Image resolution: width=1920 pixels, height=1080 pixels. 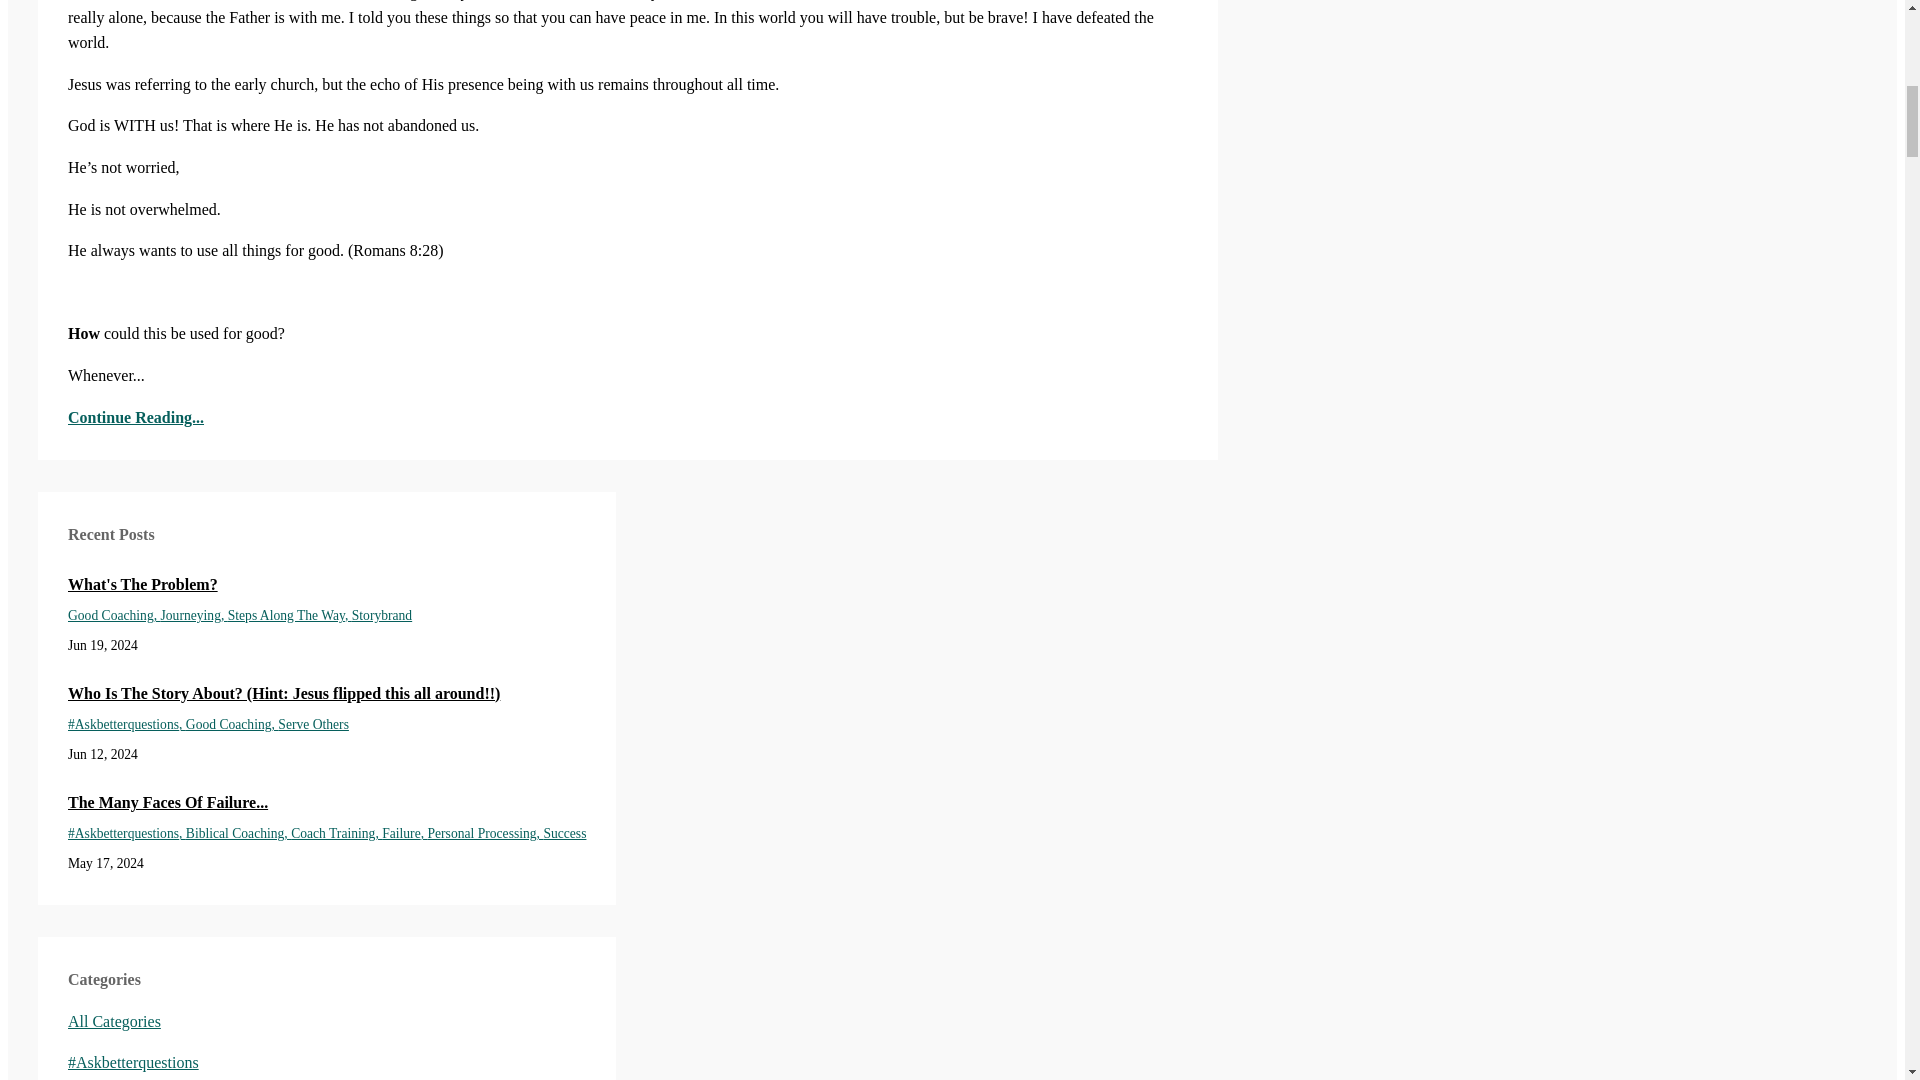 What do you see at coordinates (314, 724) in the screenshot?
I see `Serve Others` at bounding box center [314, 724].